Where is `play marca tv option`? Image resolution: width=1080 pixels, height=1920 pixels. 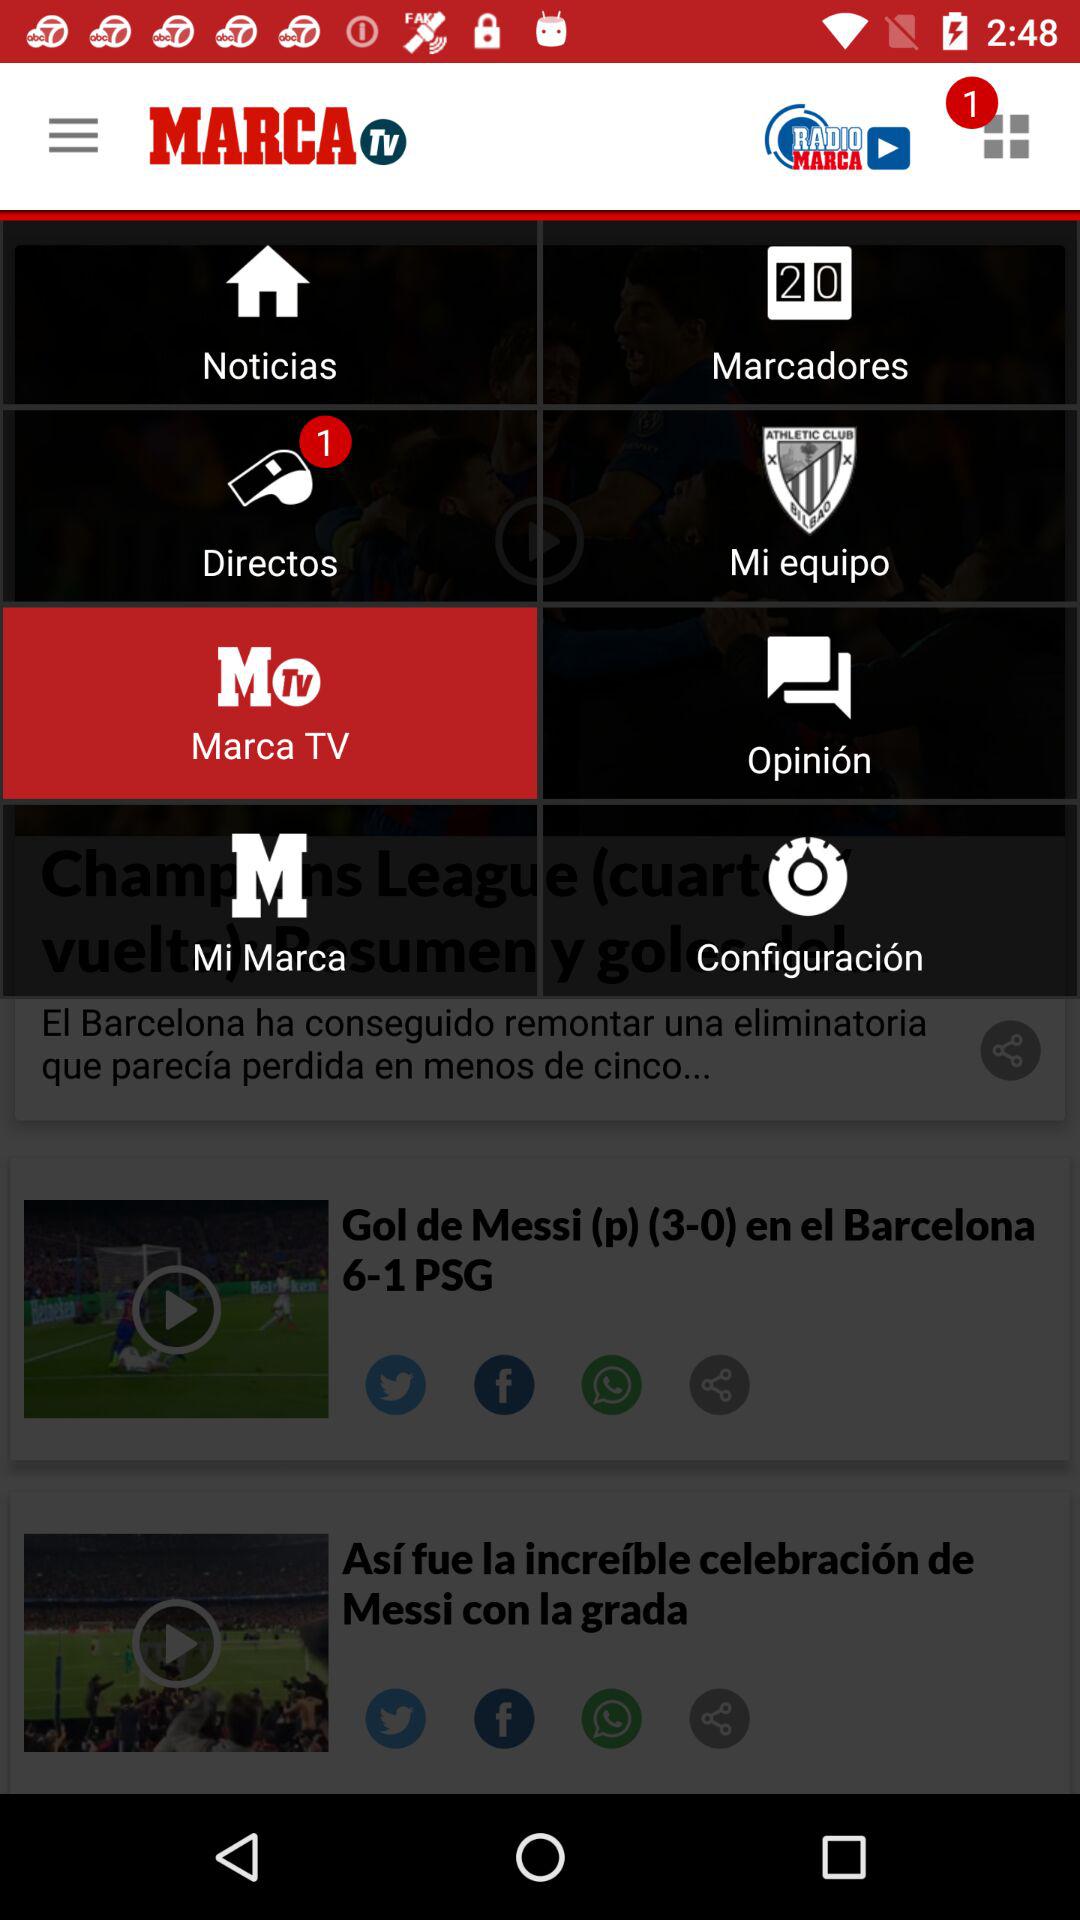 play marca tv option is located at coordinates (270, 702).